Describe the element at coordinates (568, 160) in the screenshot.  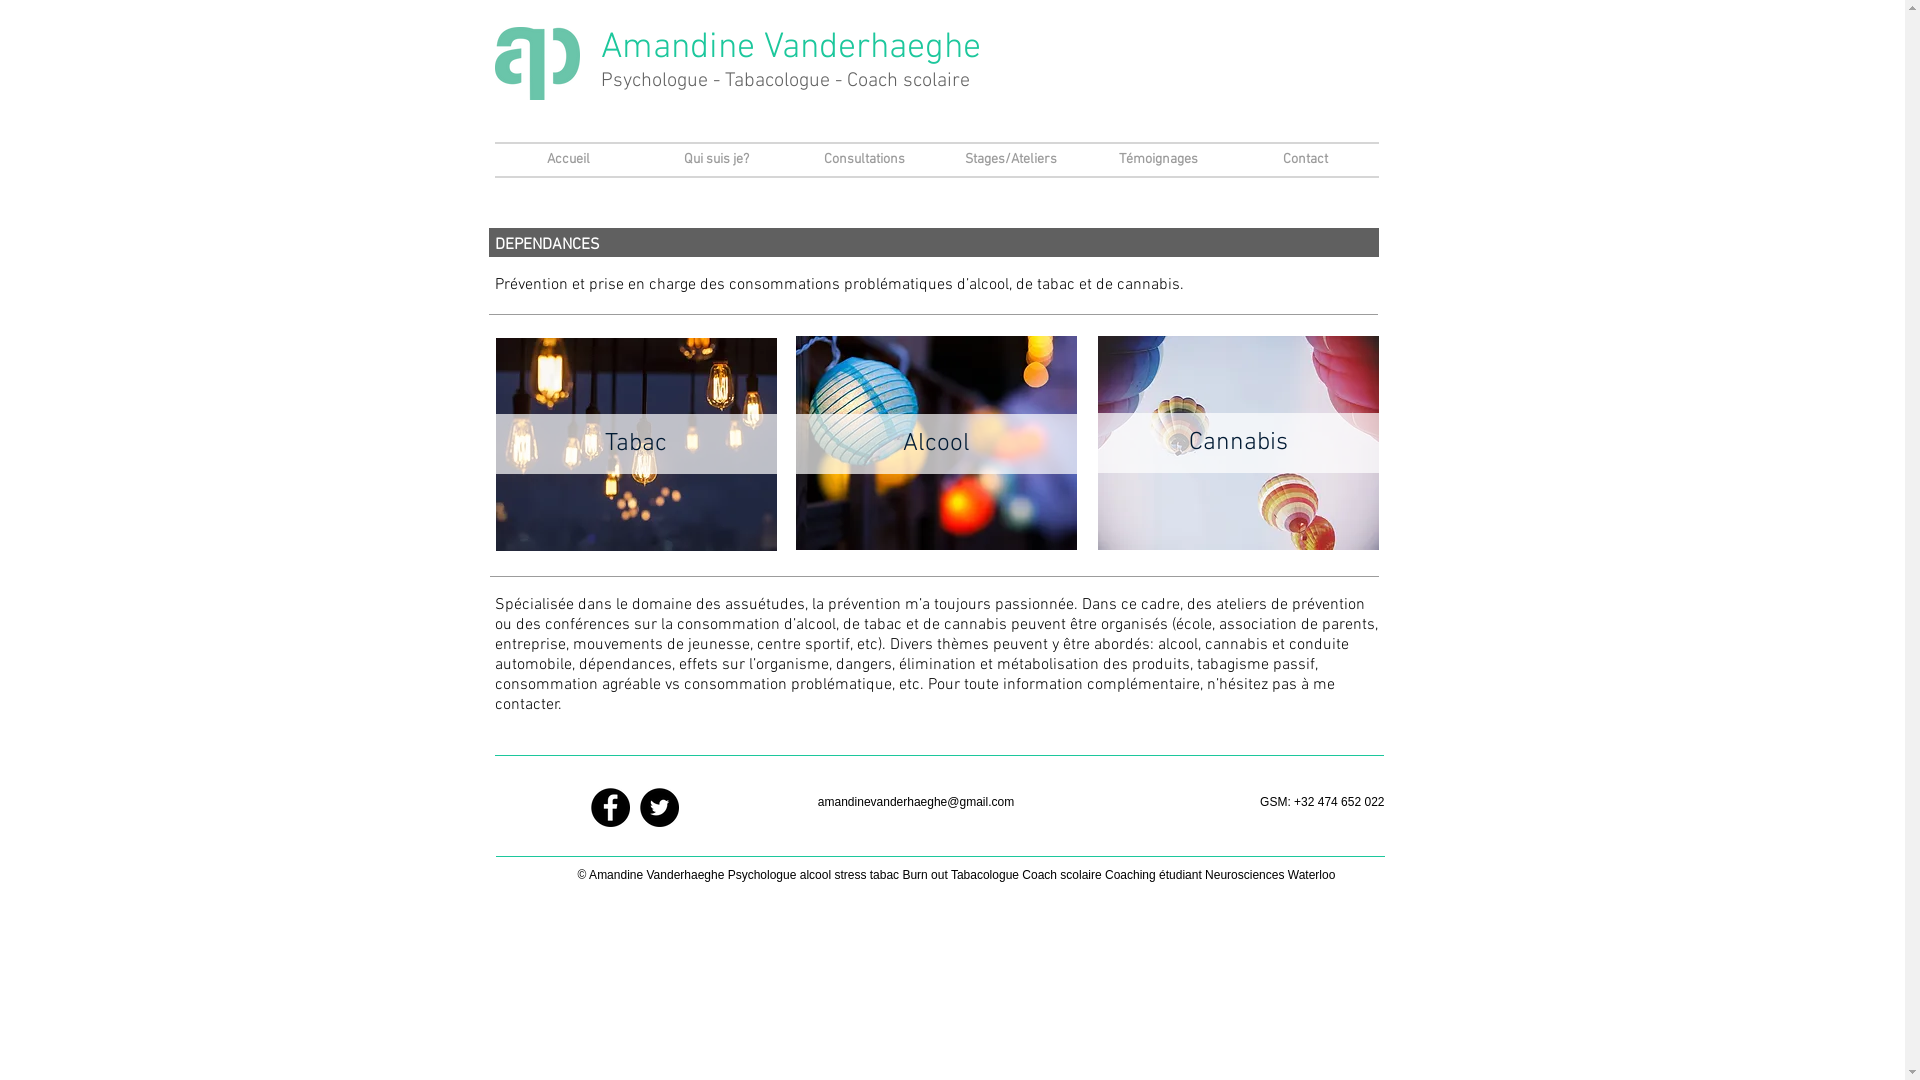
I see `Accueil` at that location.